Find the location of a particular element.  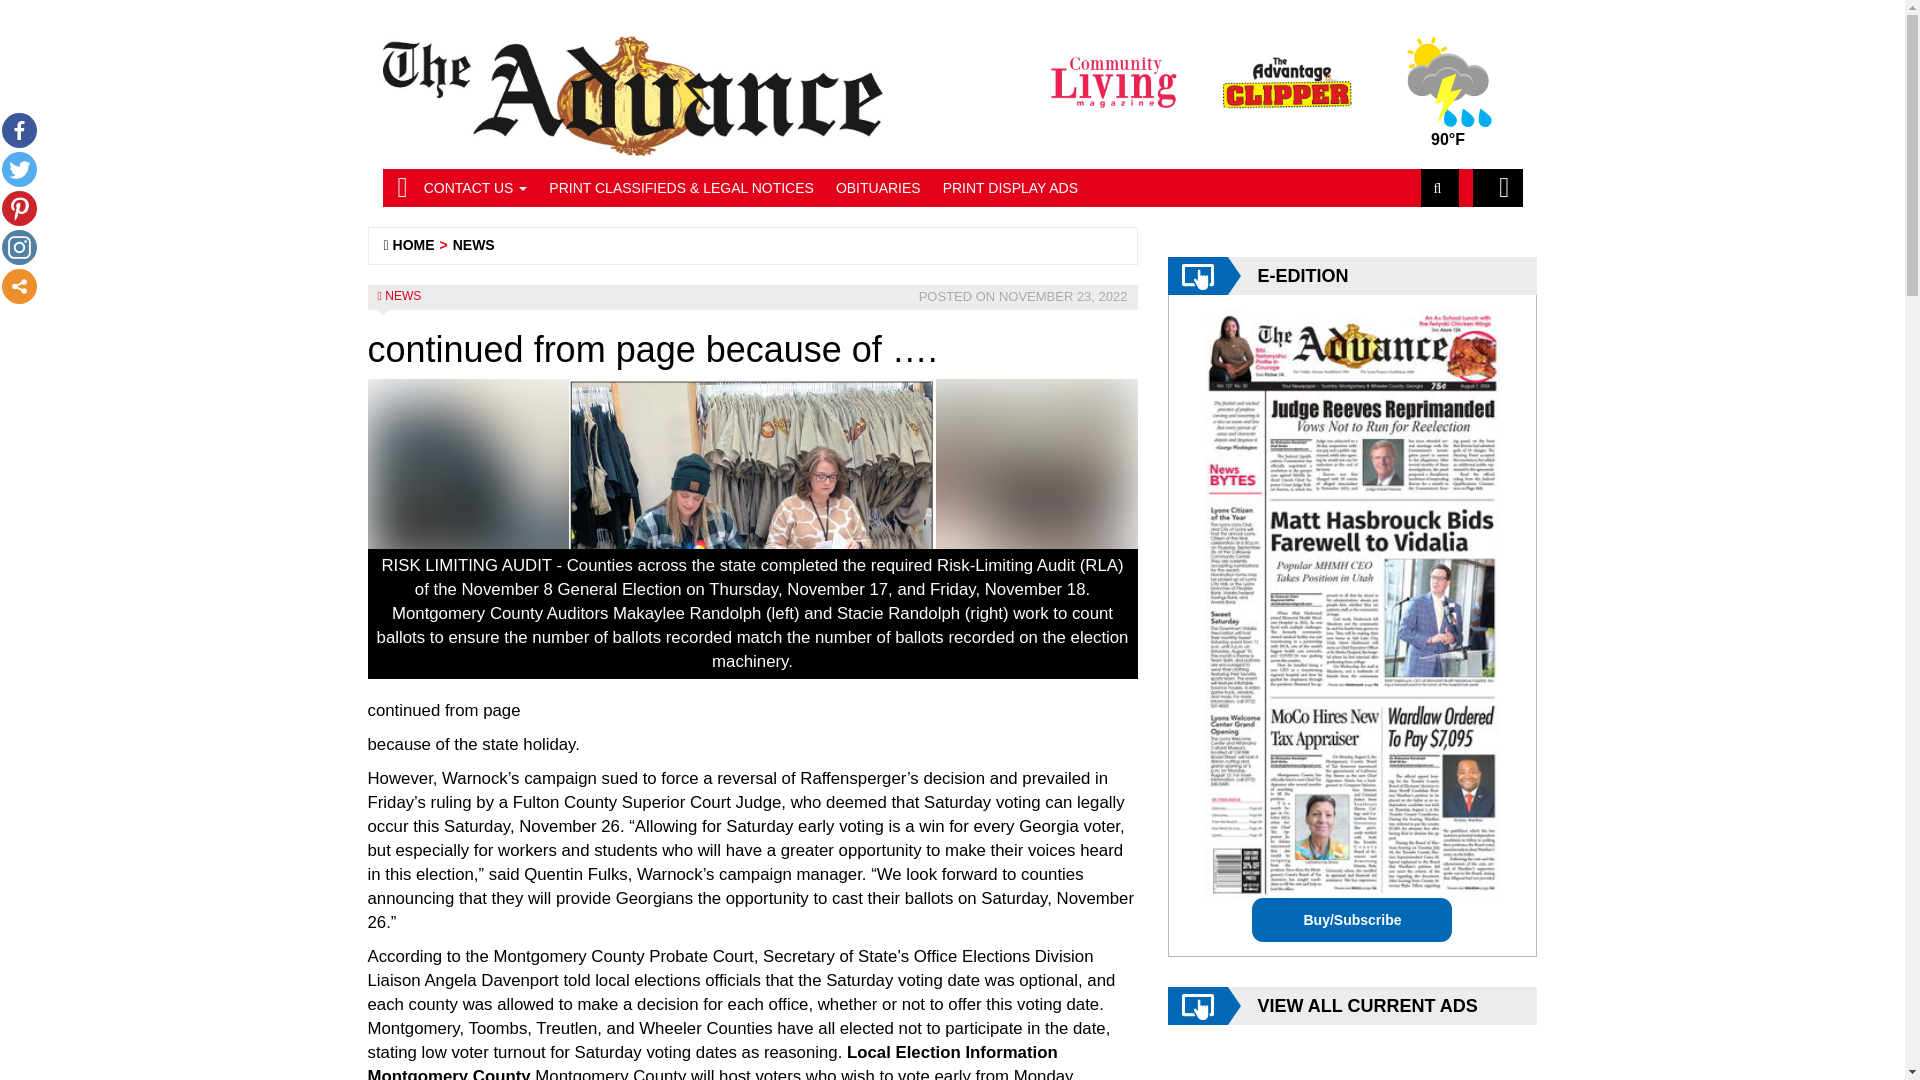

Contact Us is located at coordinates (476, 188).